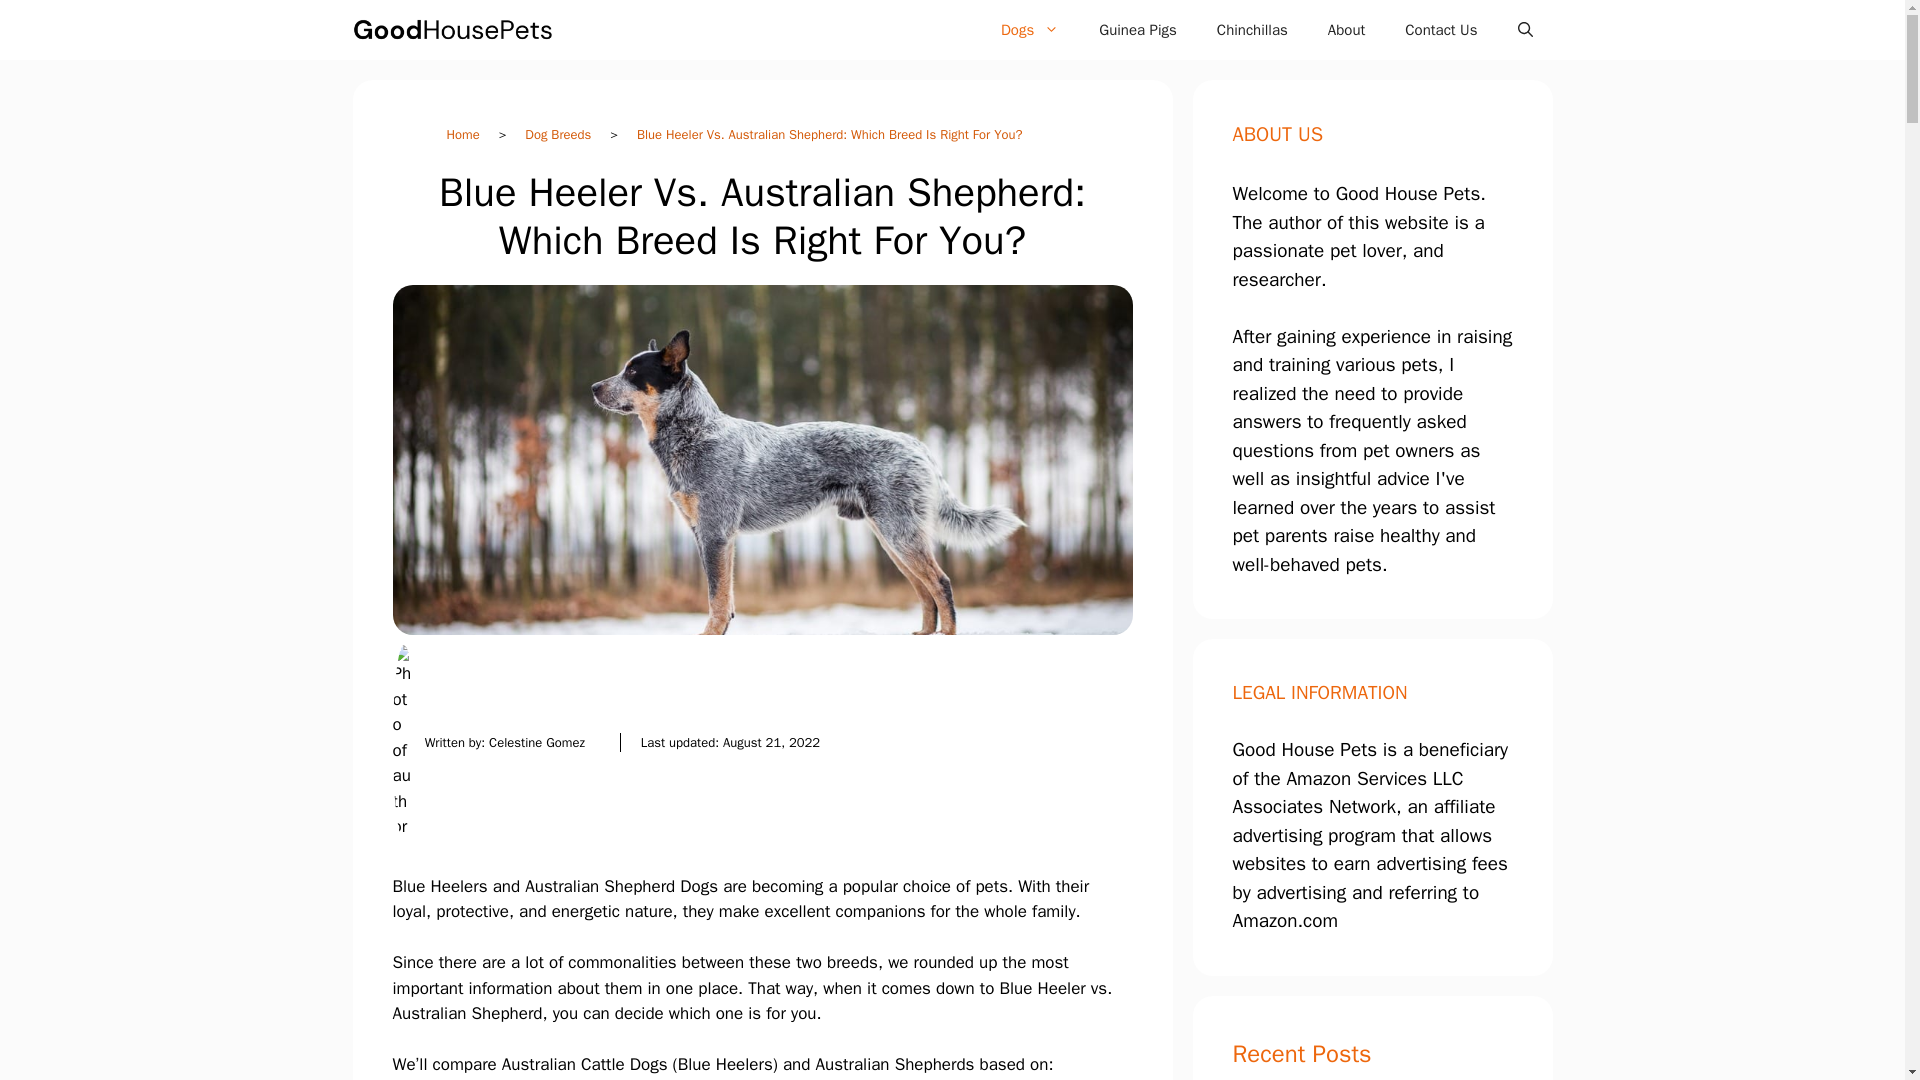 The image size is (1920, 1080). Describe the element at coordinates (557, 134) in the screenshot. I see `Dog Breeds` at that location.